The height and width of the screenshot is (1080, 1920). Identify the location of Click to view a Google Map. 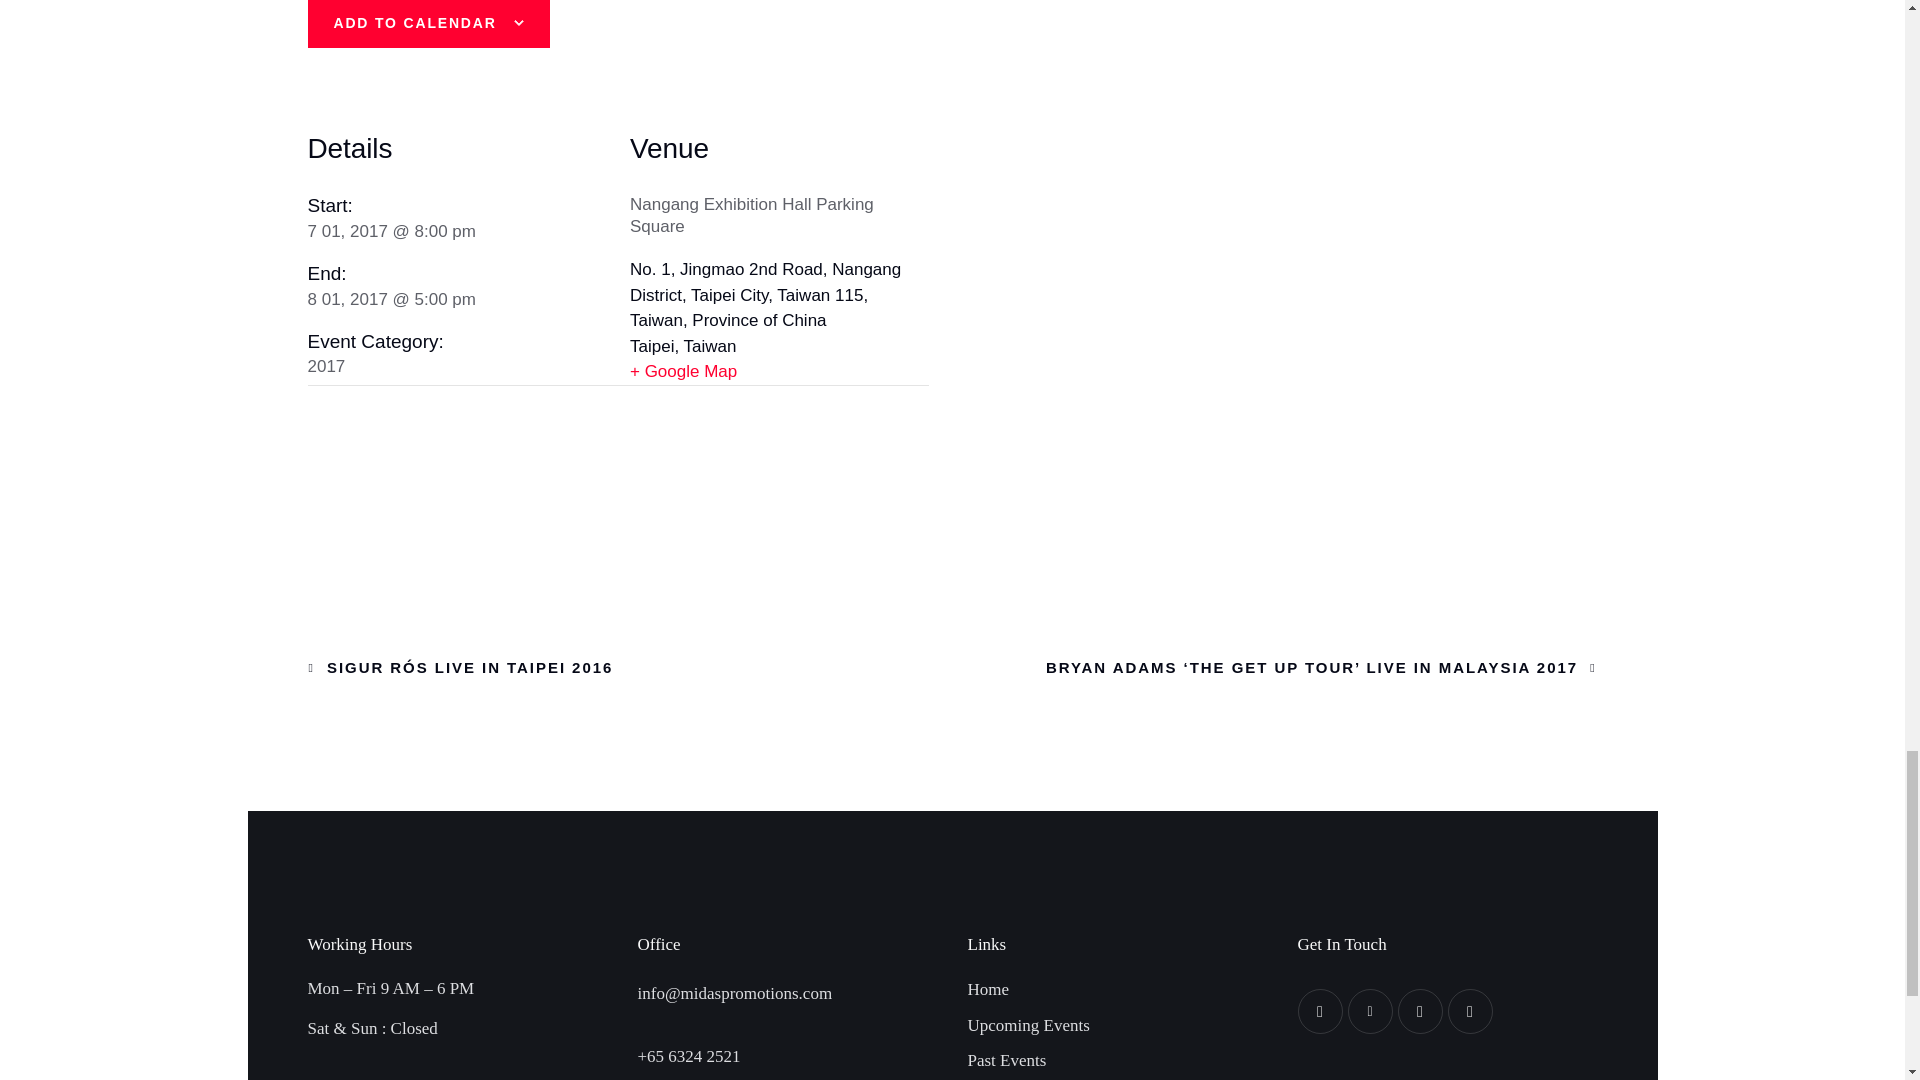
(779, 371).